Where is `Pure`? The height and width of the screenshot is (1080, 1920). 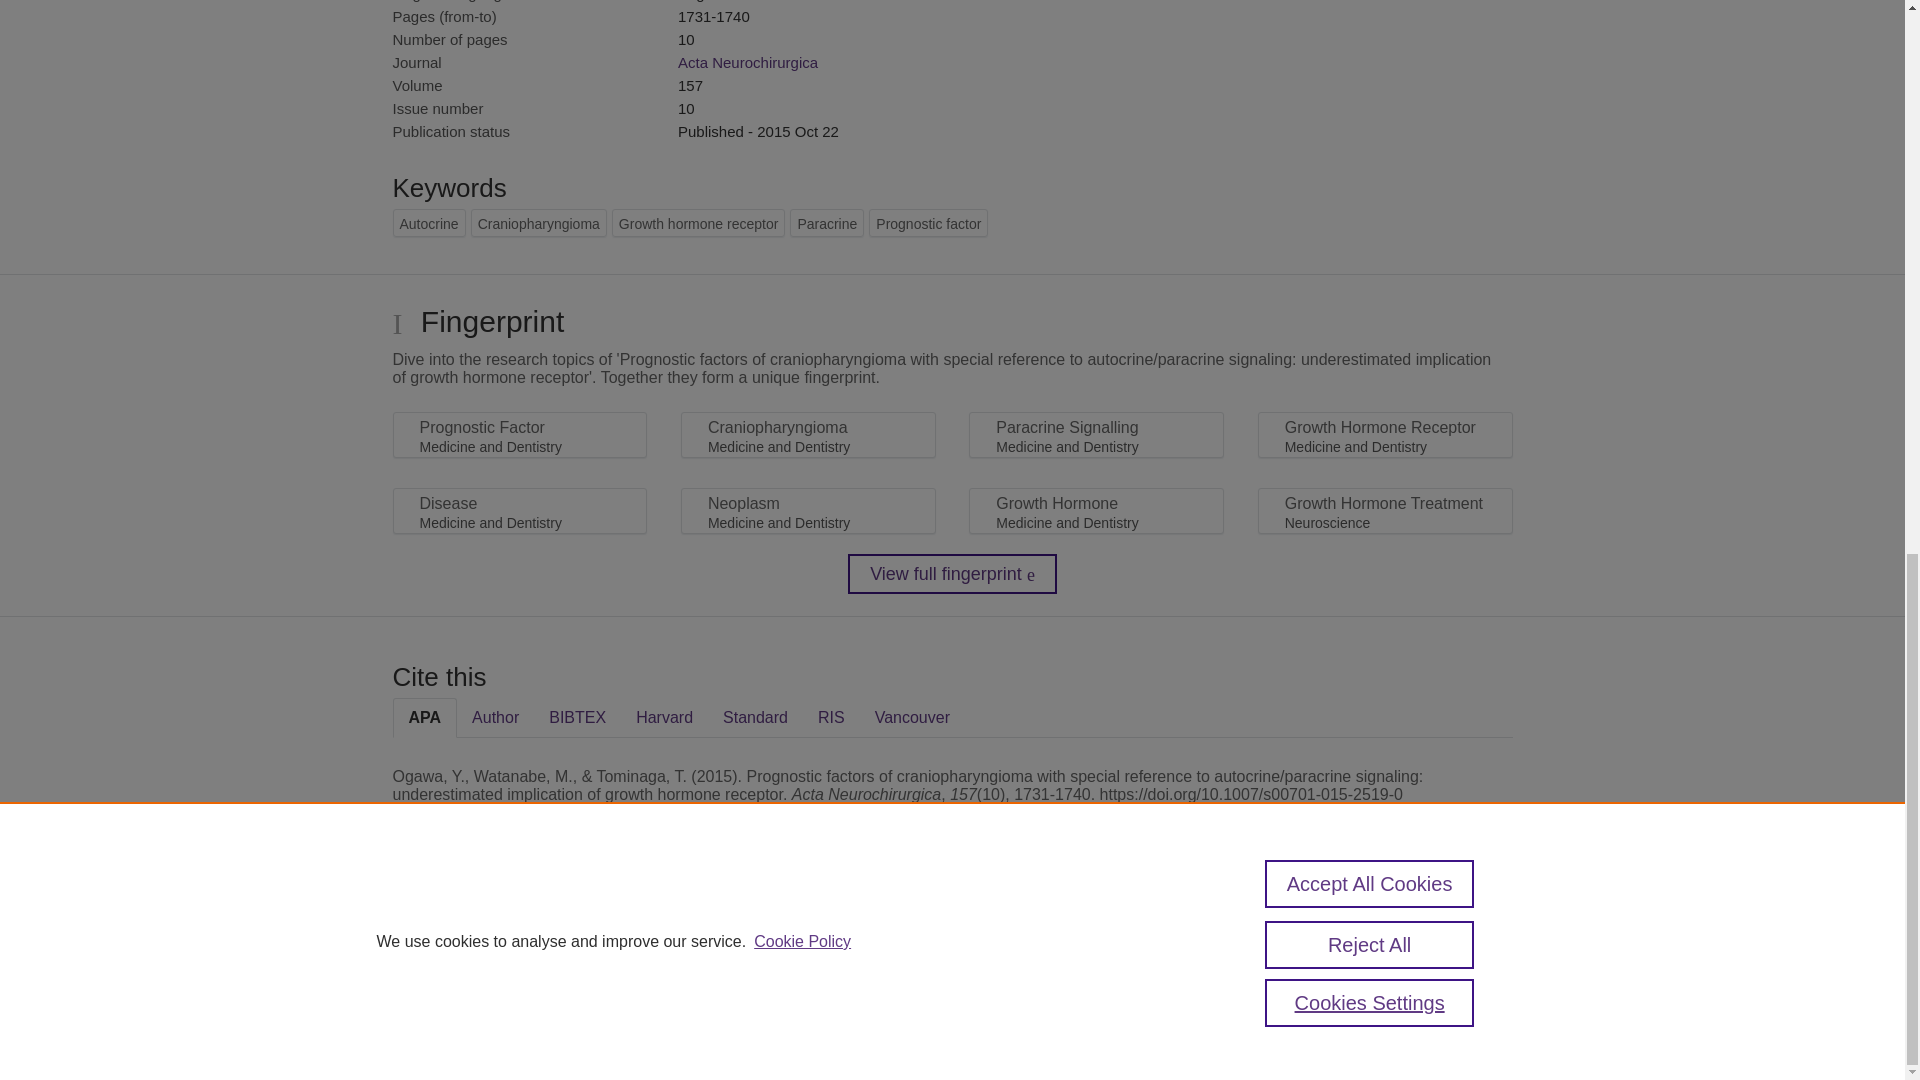 Pure is located at coordinates (478, 934).